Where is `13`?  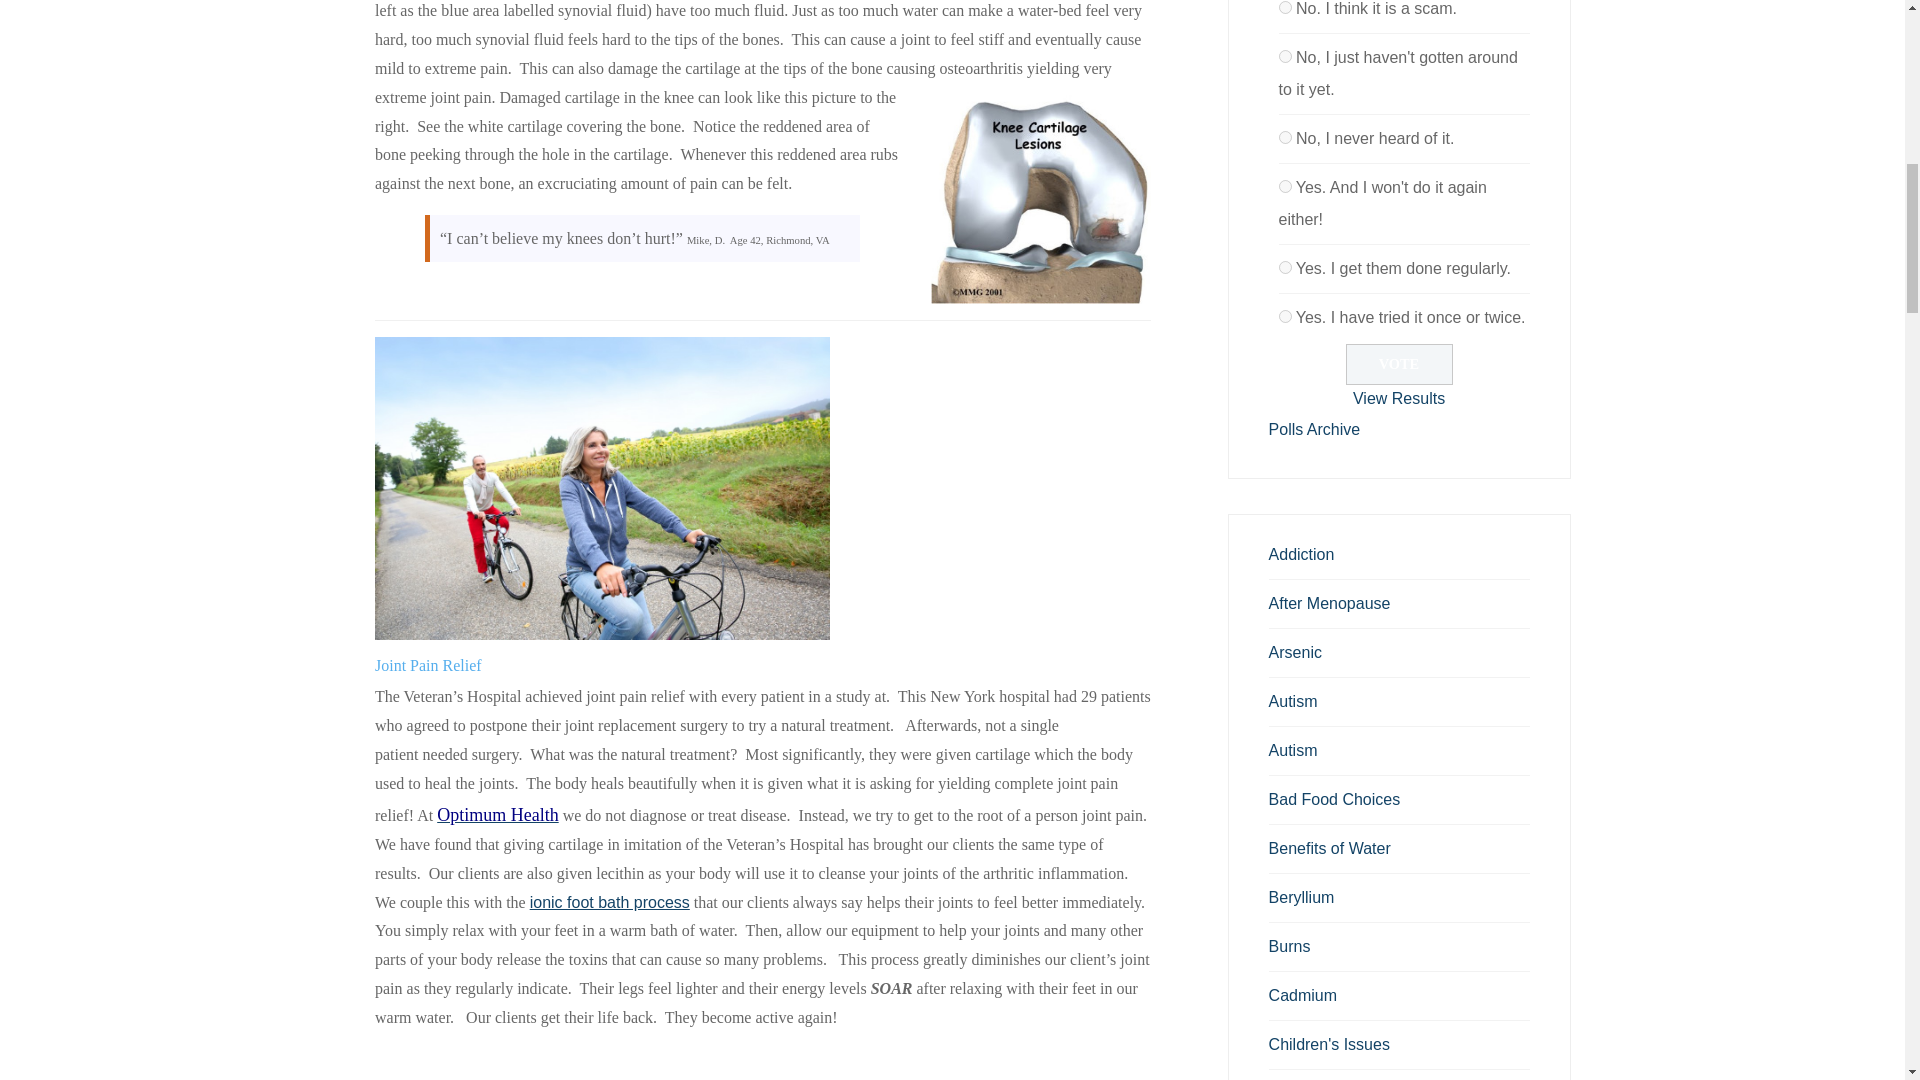
13 is located at coordinates (1285, 186).